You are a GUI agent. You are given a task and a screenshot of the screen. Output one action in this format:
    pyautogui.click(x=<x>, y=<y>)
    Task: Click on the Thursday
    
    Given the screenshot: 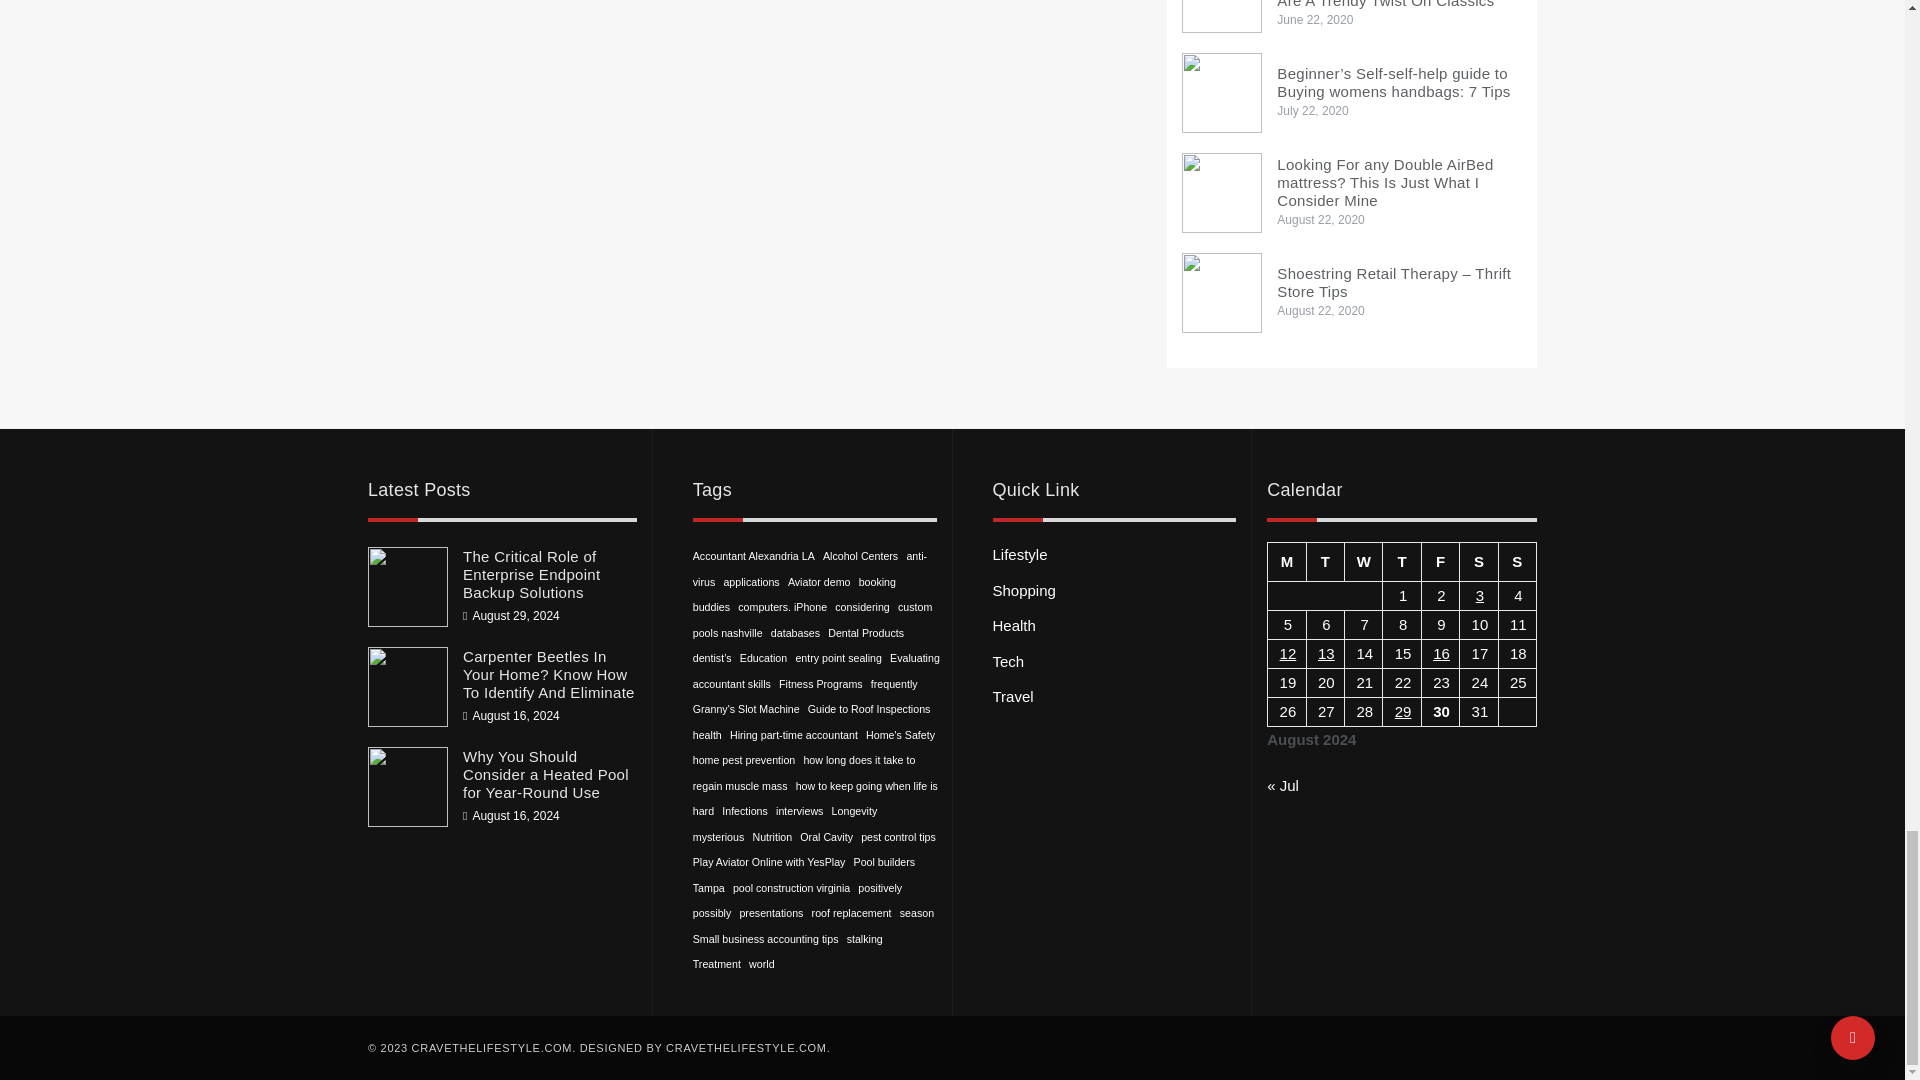 What is the action you would take?
    pyautogui.click(x=1401, y=562)
    